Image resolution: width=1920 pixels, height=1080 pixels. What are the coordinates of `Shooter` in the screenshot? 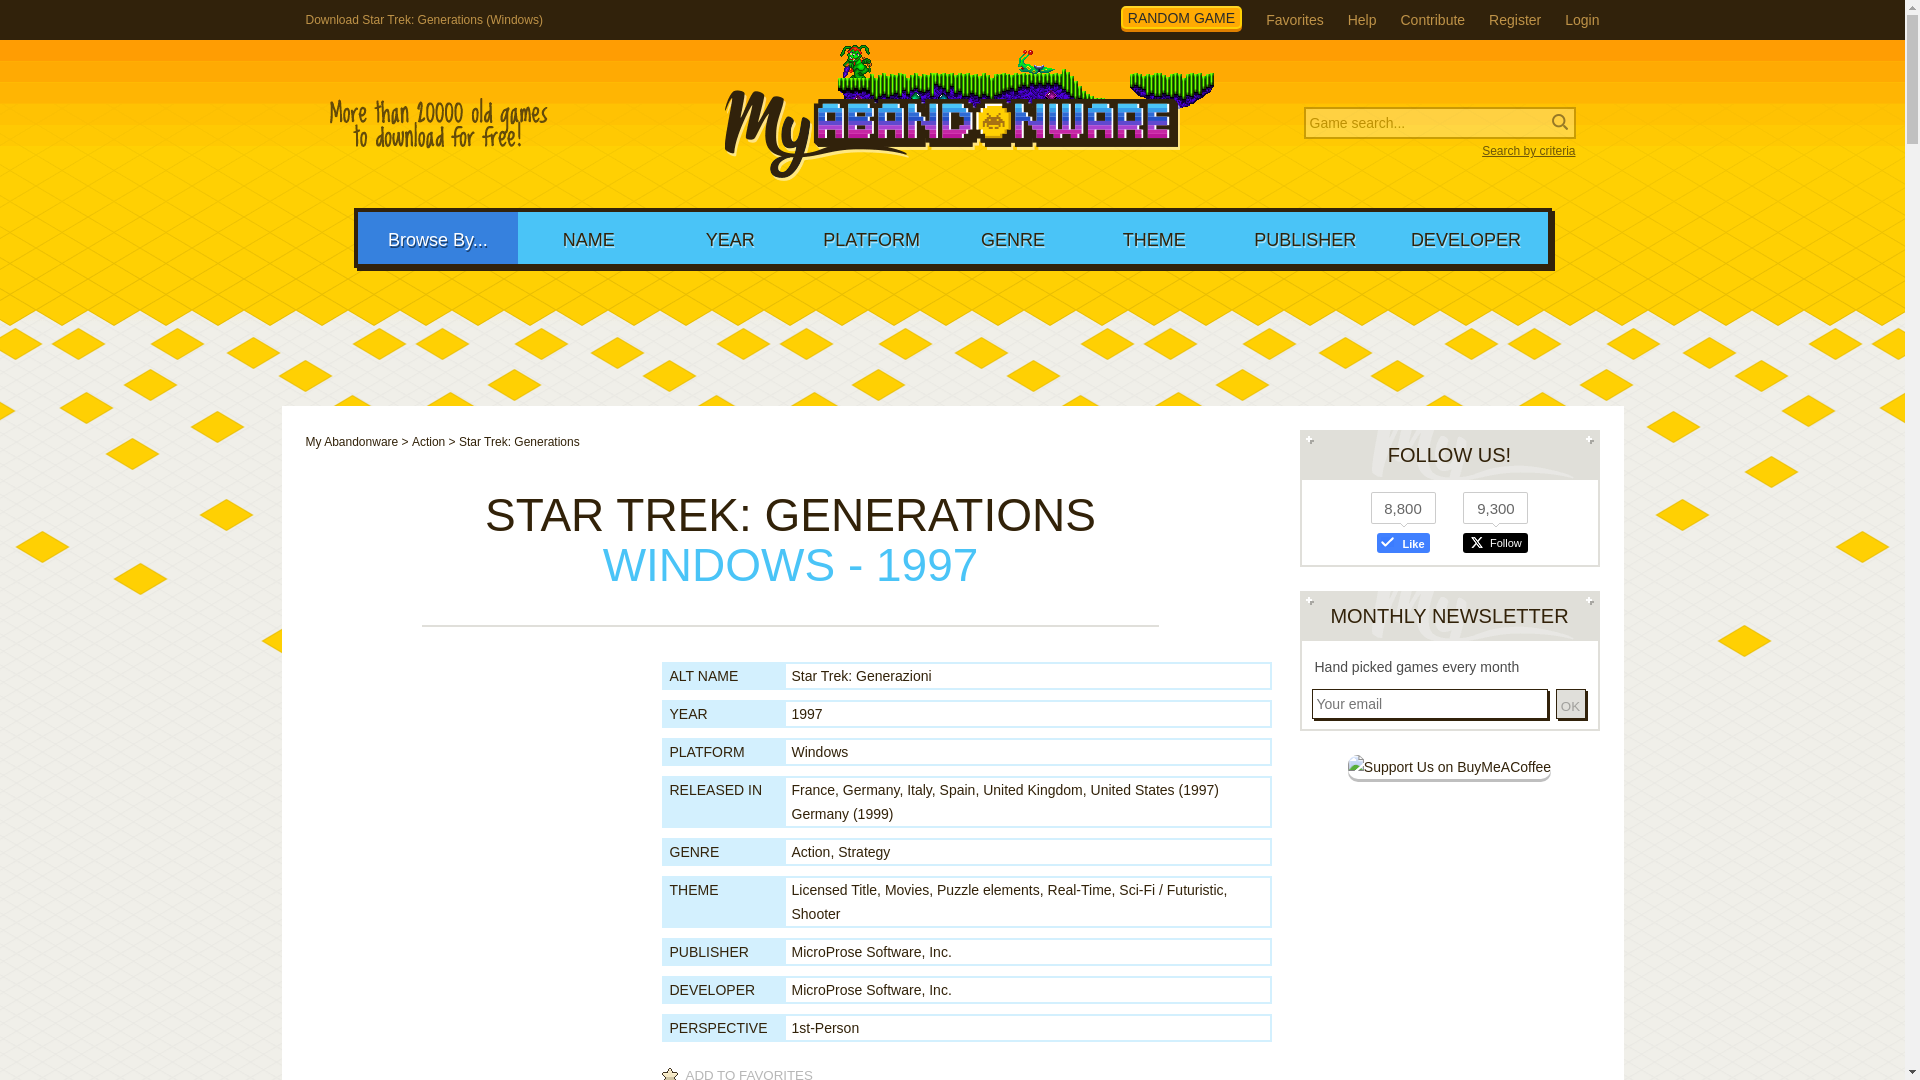 It's located at (816, 914).